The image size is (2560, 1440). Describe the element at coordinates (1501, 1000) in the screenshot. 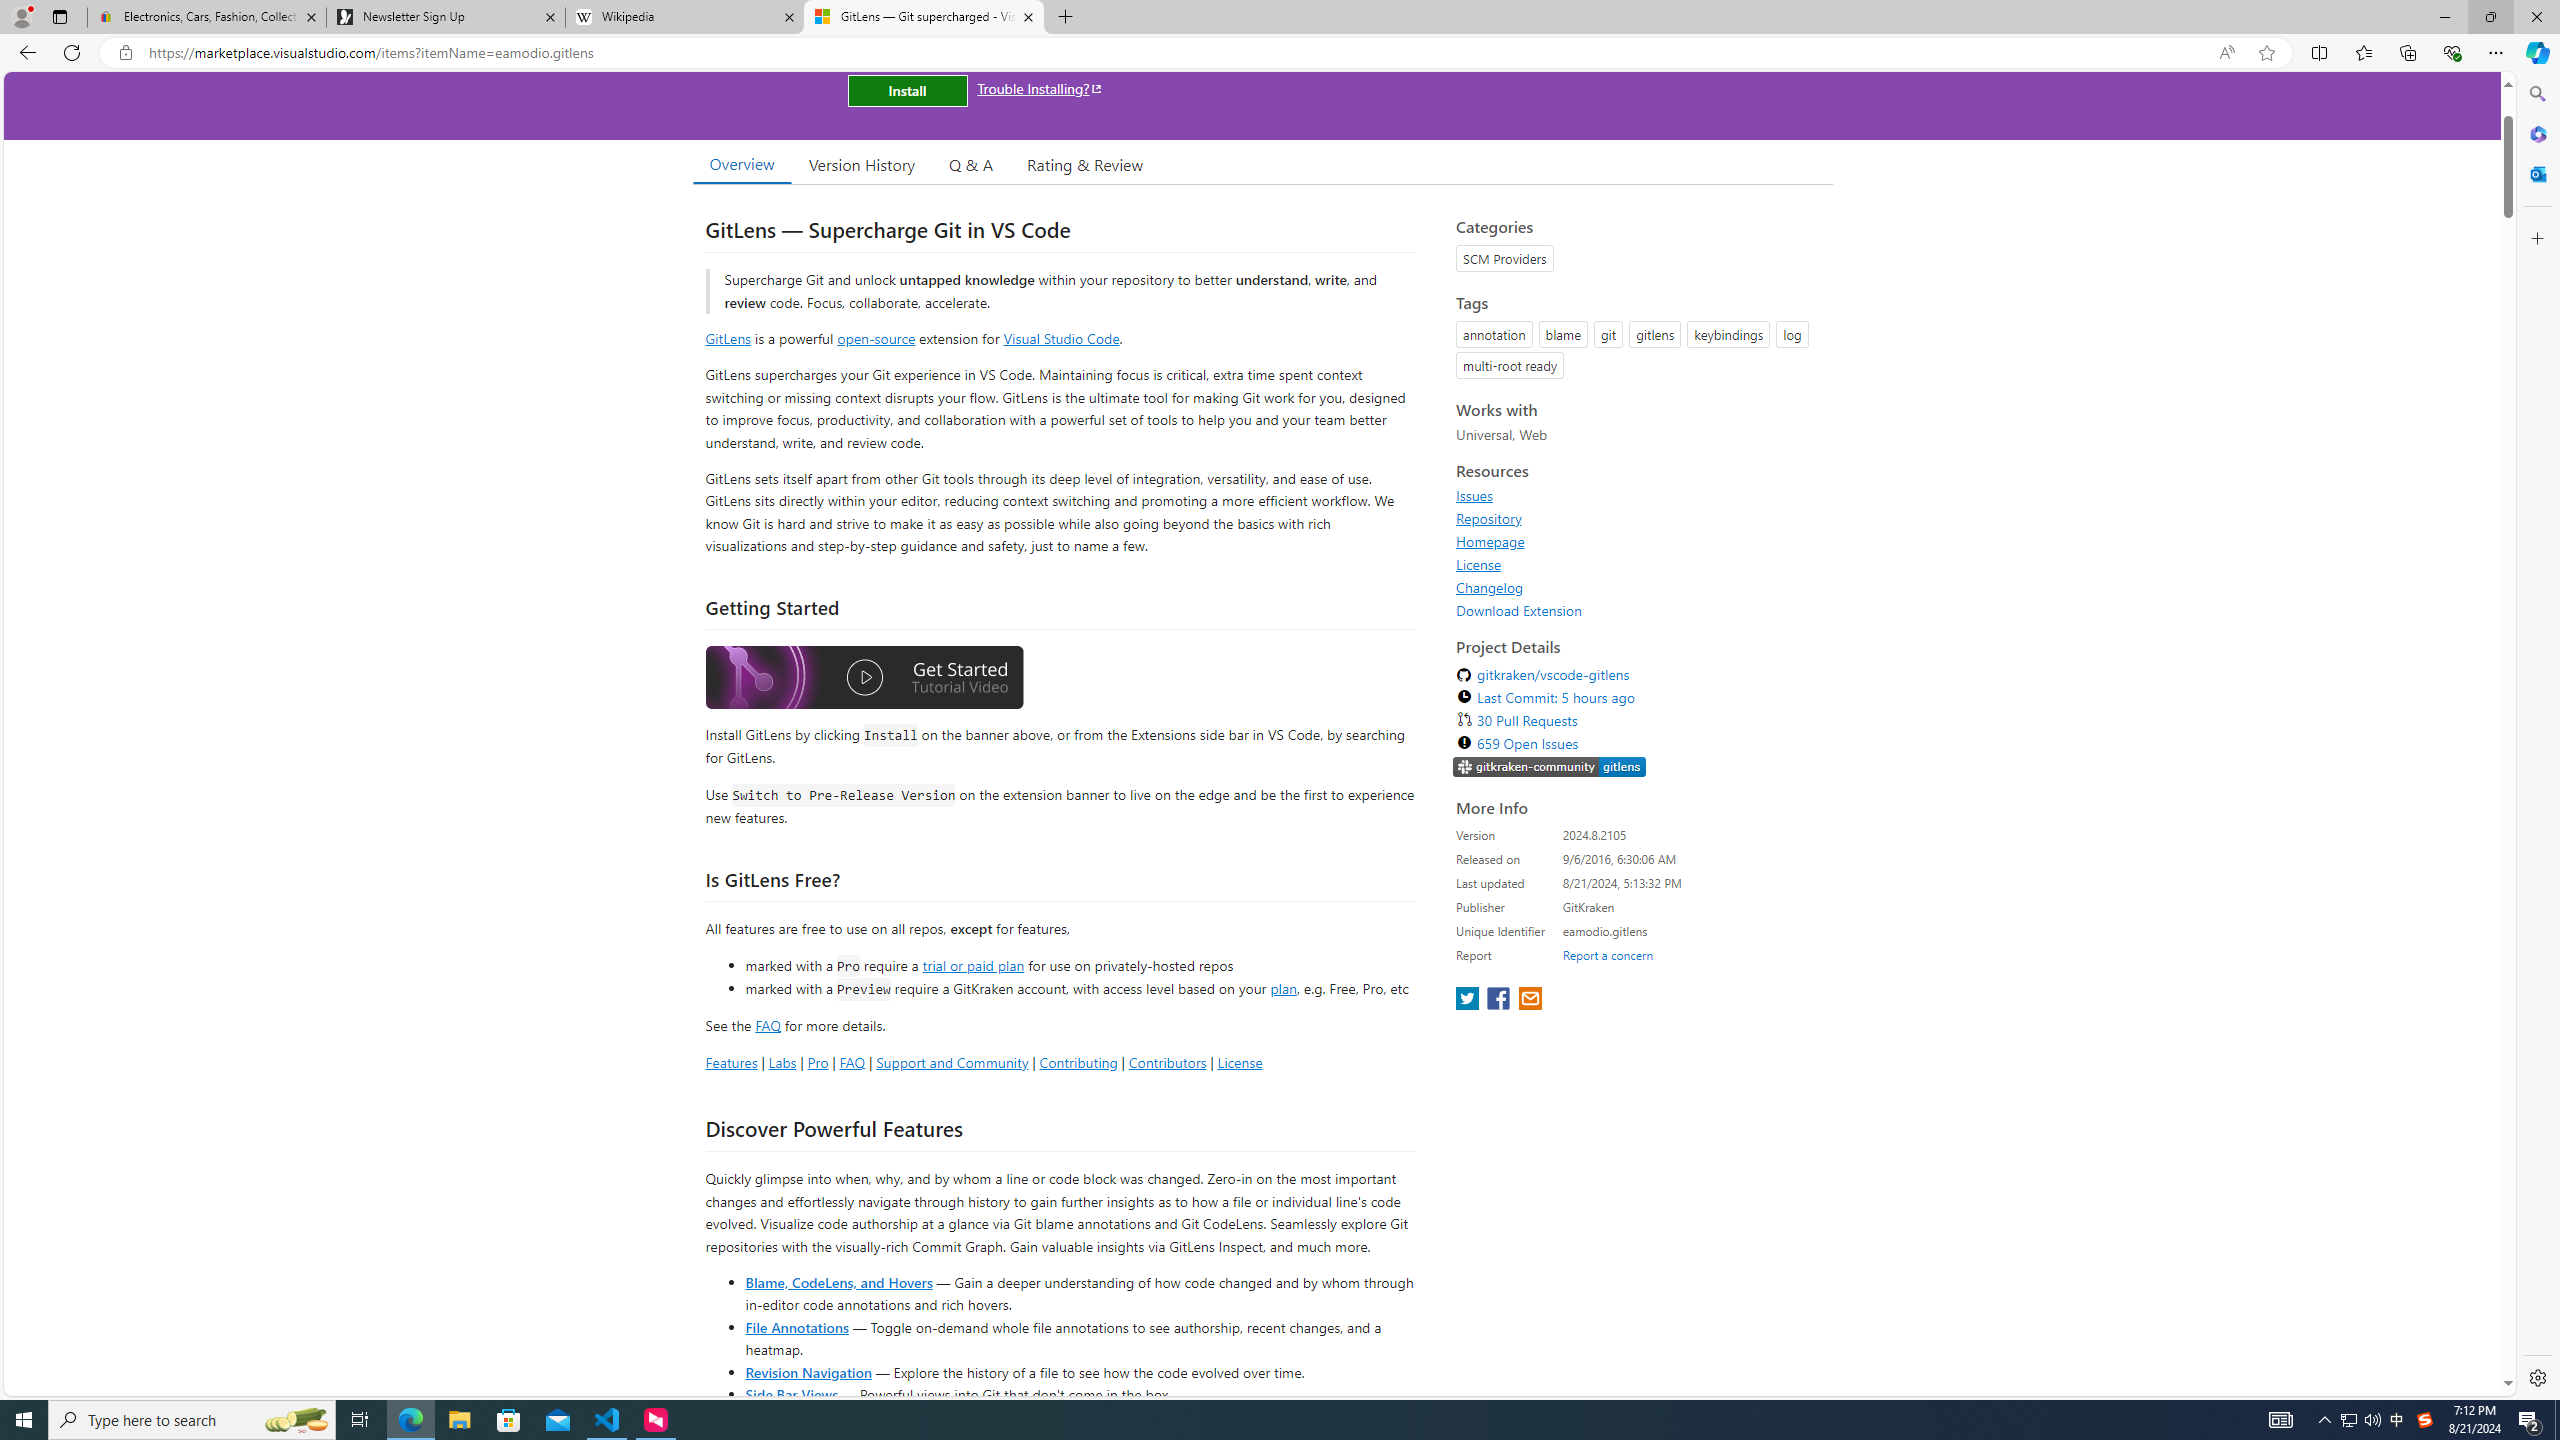

I see `share extension on facebook` at that location.